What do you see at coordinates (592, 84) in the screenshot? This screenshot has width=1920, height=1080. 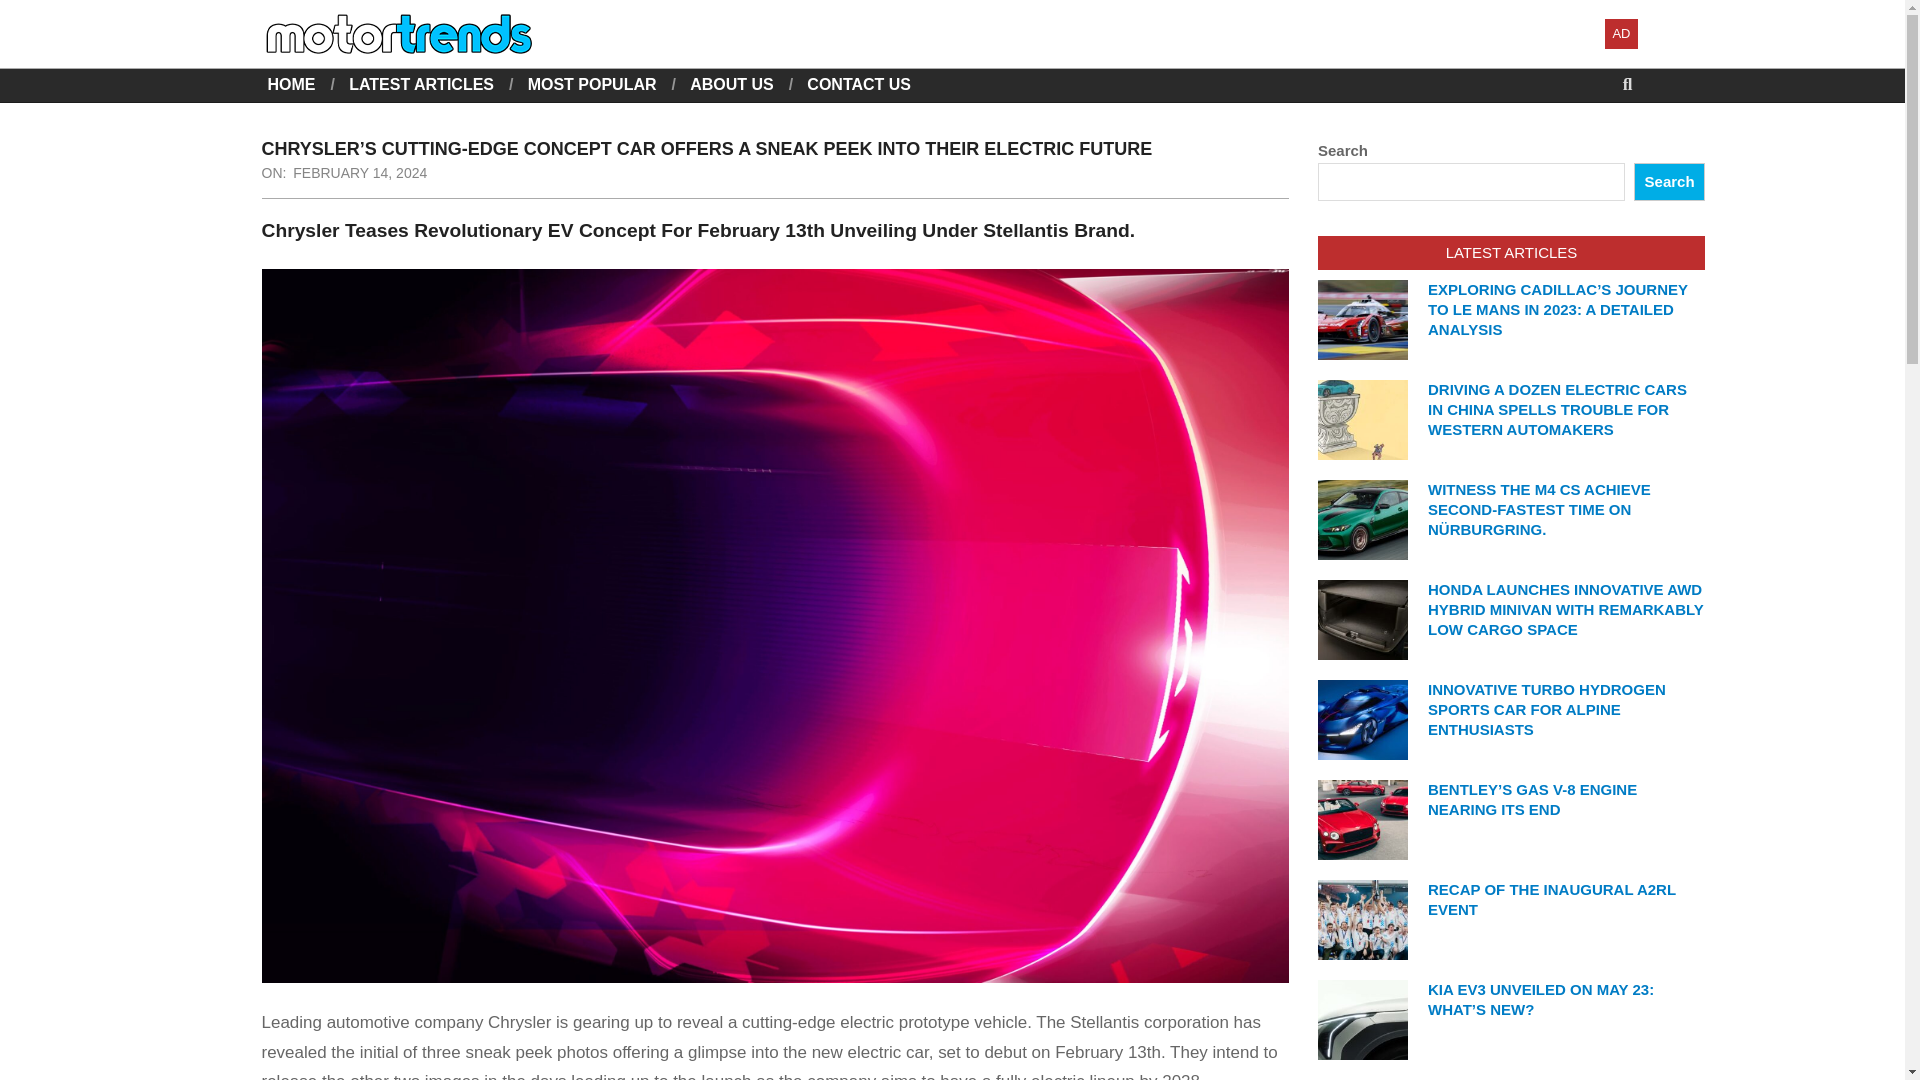 I see `MOST POPULAR` at bounding box center [592, 84].